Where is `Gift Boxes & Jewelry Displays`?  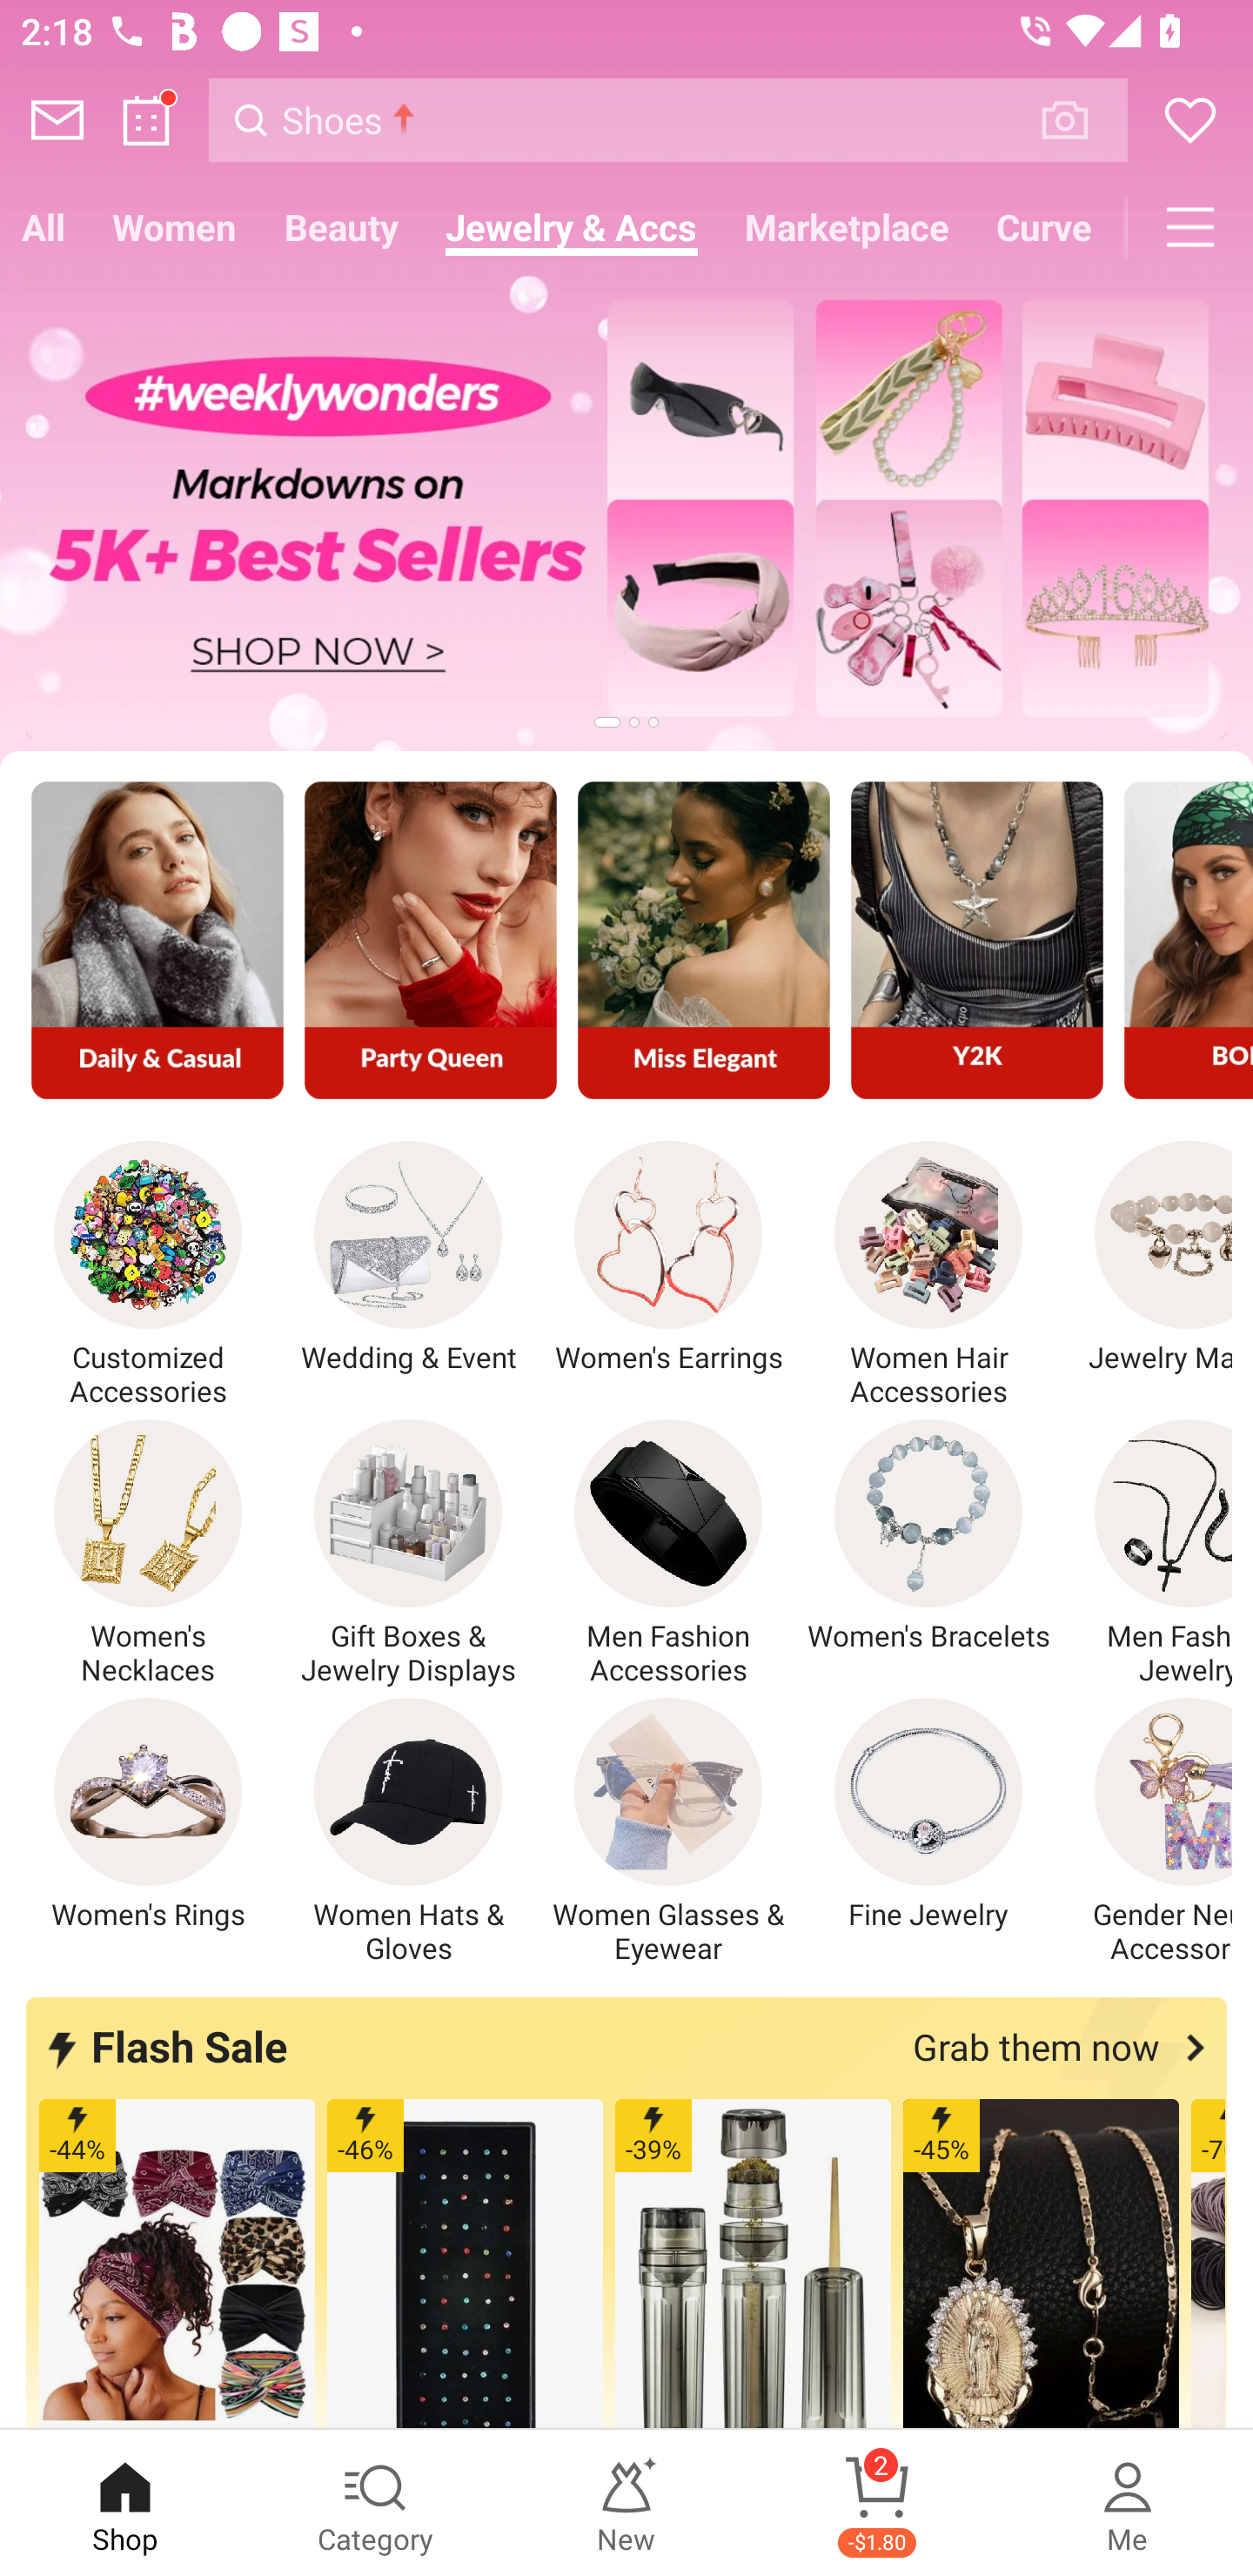
Gift Boxes & Jewelry Displays is located at coordinates (408, 1553).